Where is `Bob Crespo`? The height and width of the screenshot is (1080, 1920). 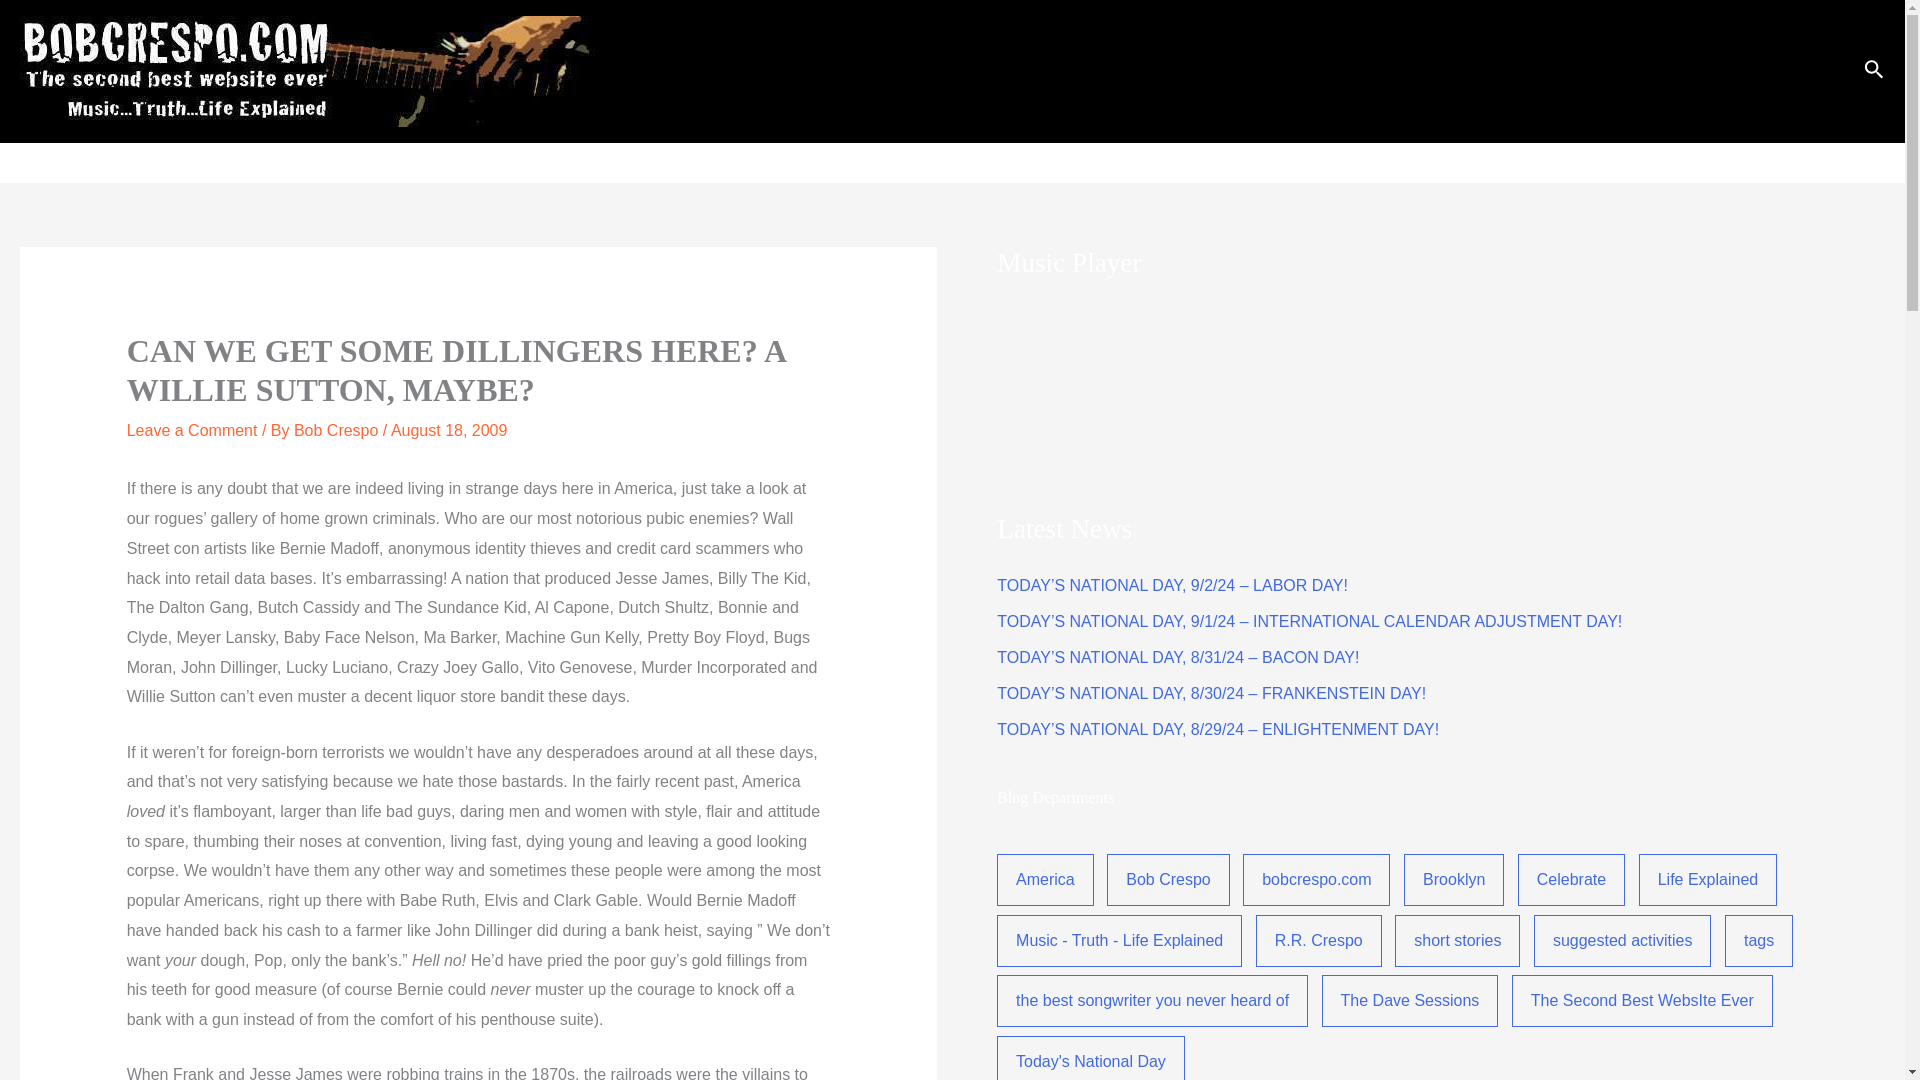
Bob Crespo is located at coordinates (338, 430).